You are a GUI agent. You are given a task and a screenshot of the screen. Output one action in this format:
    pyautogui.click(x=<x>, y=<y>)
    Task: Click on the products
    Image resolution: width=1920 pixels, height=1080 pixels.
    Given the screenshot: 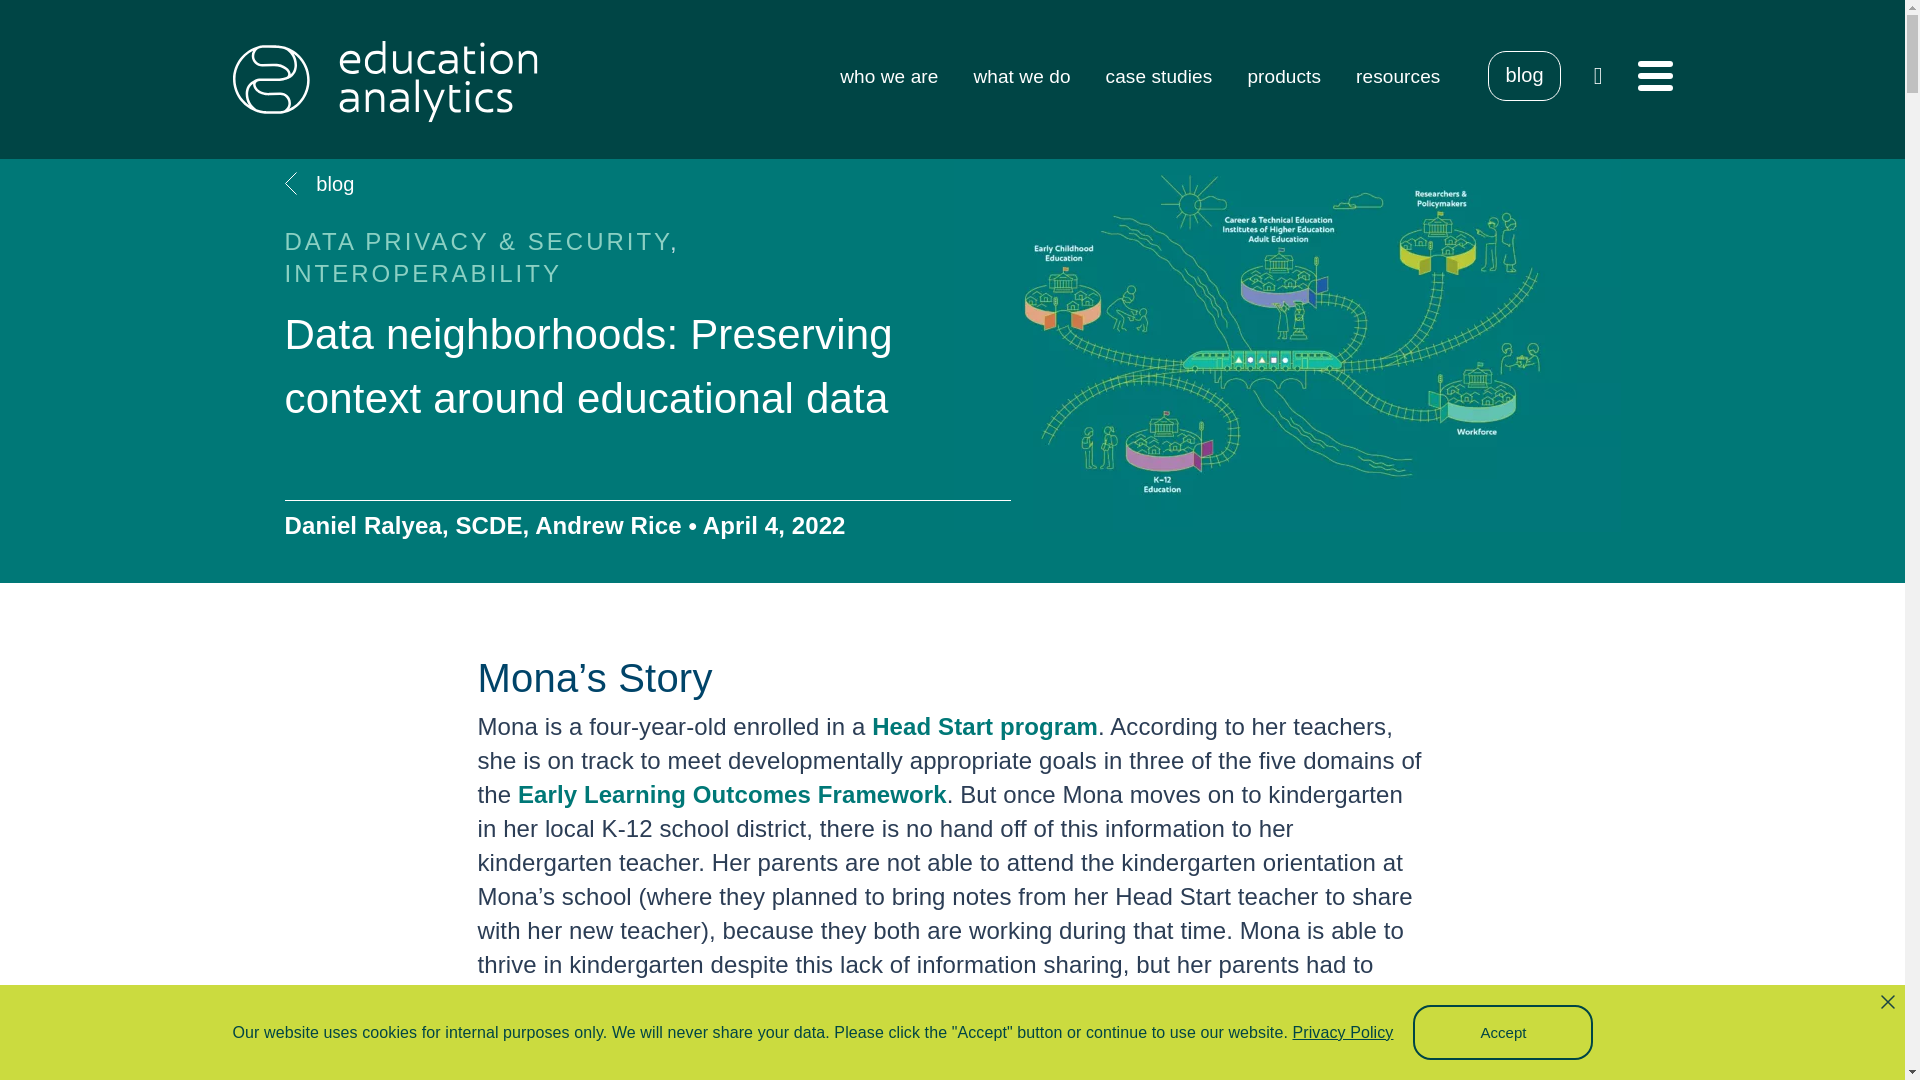 What is the action you would take?
    pyautogui.click(x=1283, y=75)
    